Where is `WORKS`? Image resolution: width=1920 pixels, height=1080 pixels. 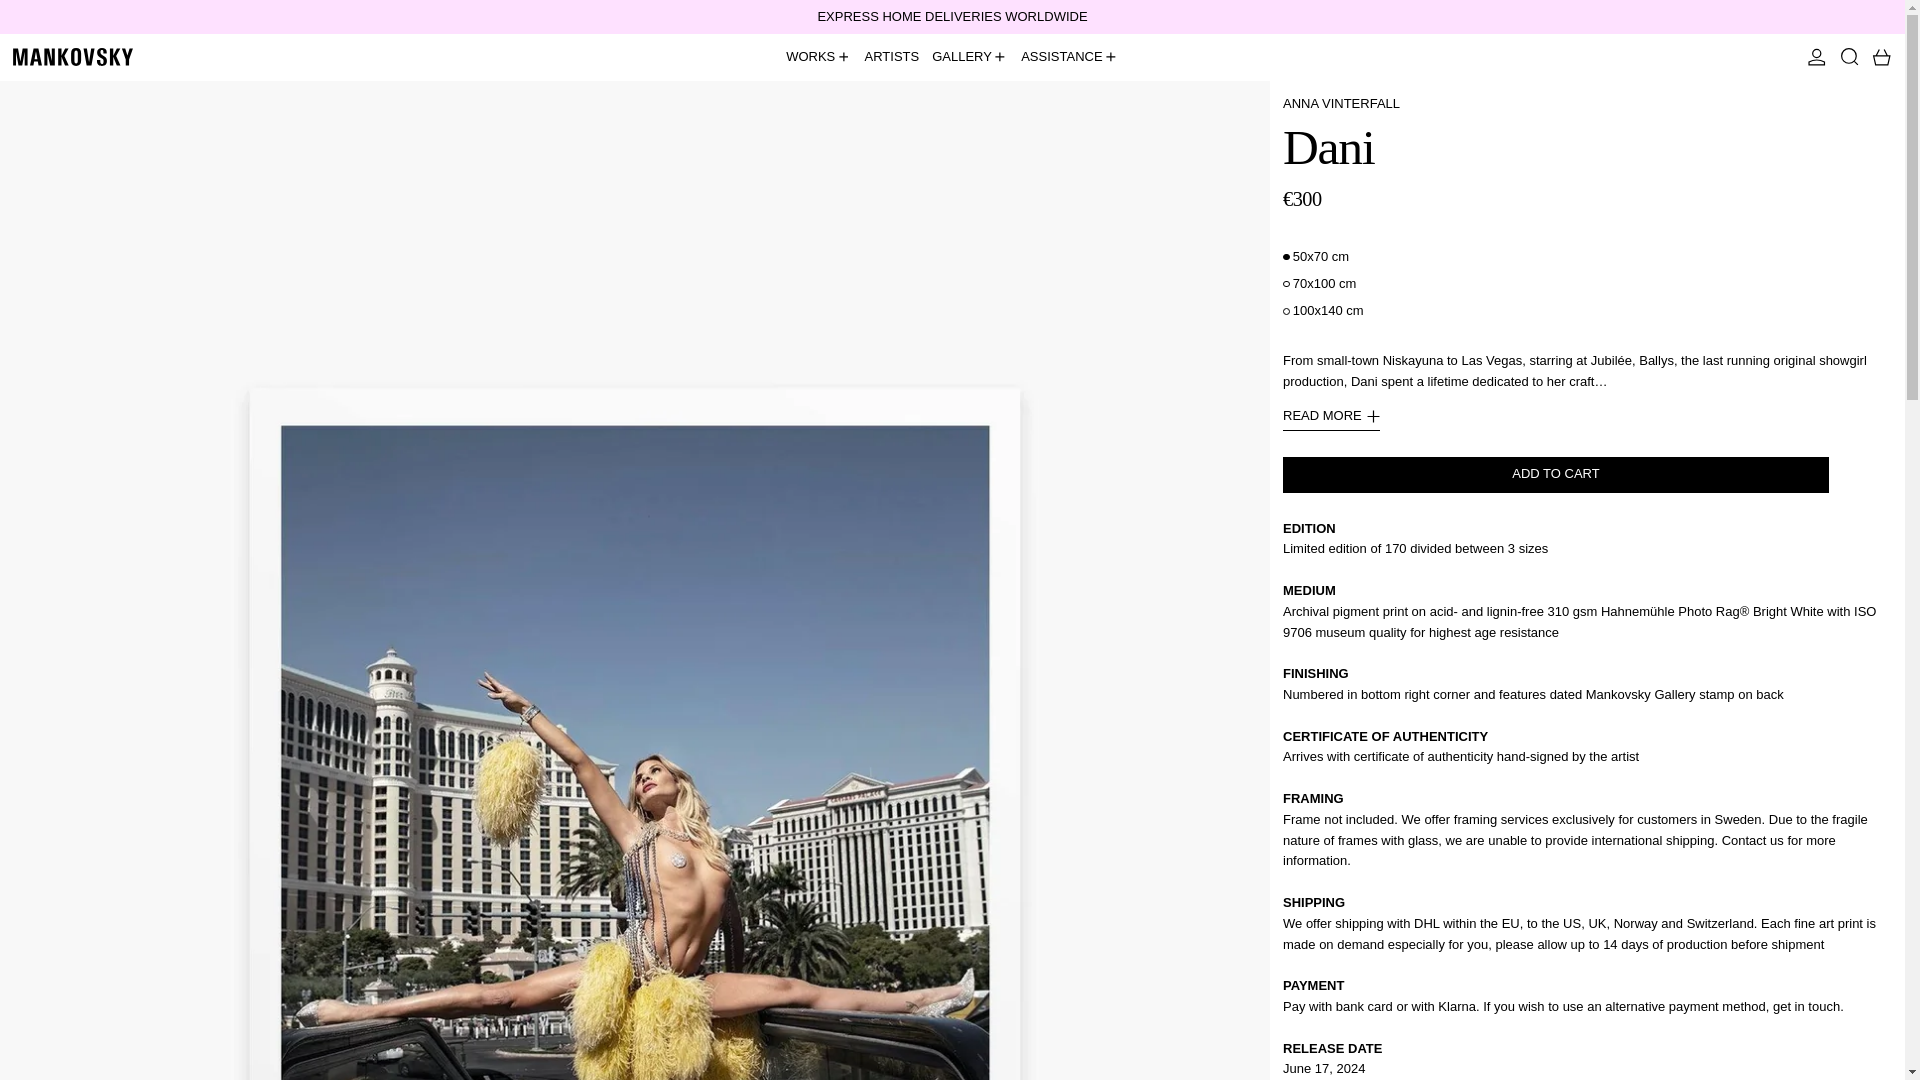
WORKS is located at coordinates (818, 57).